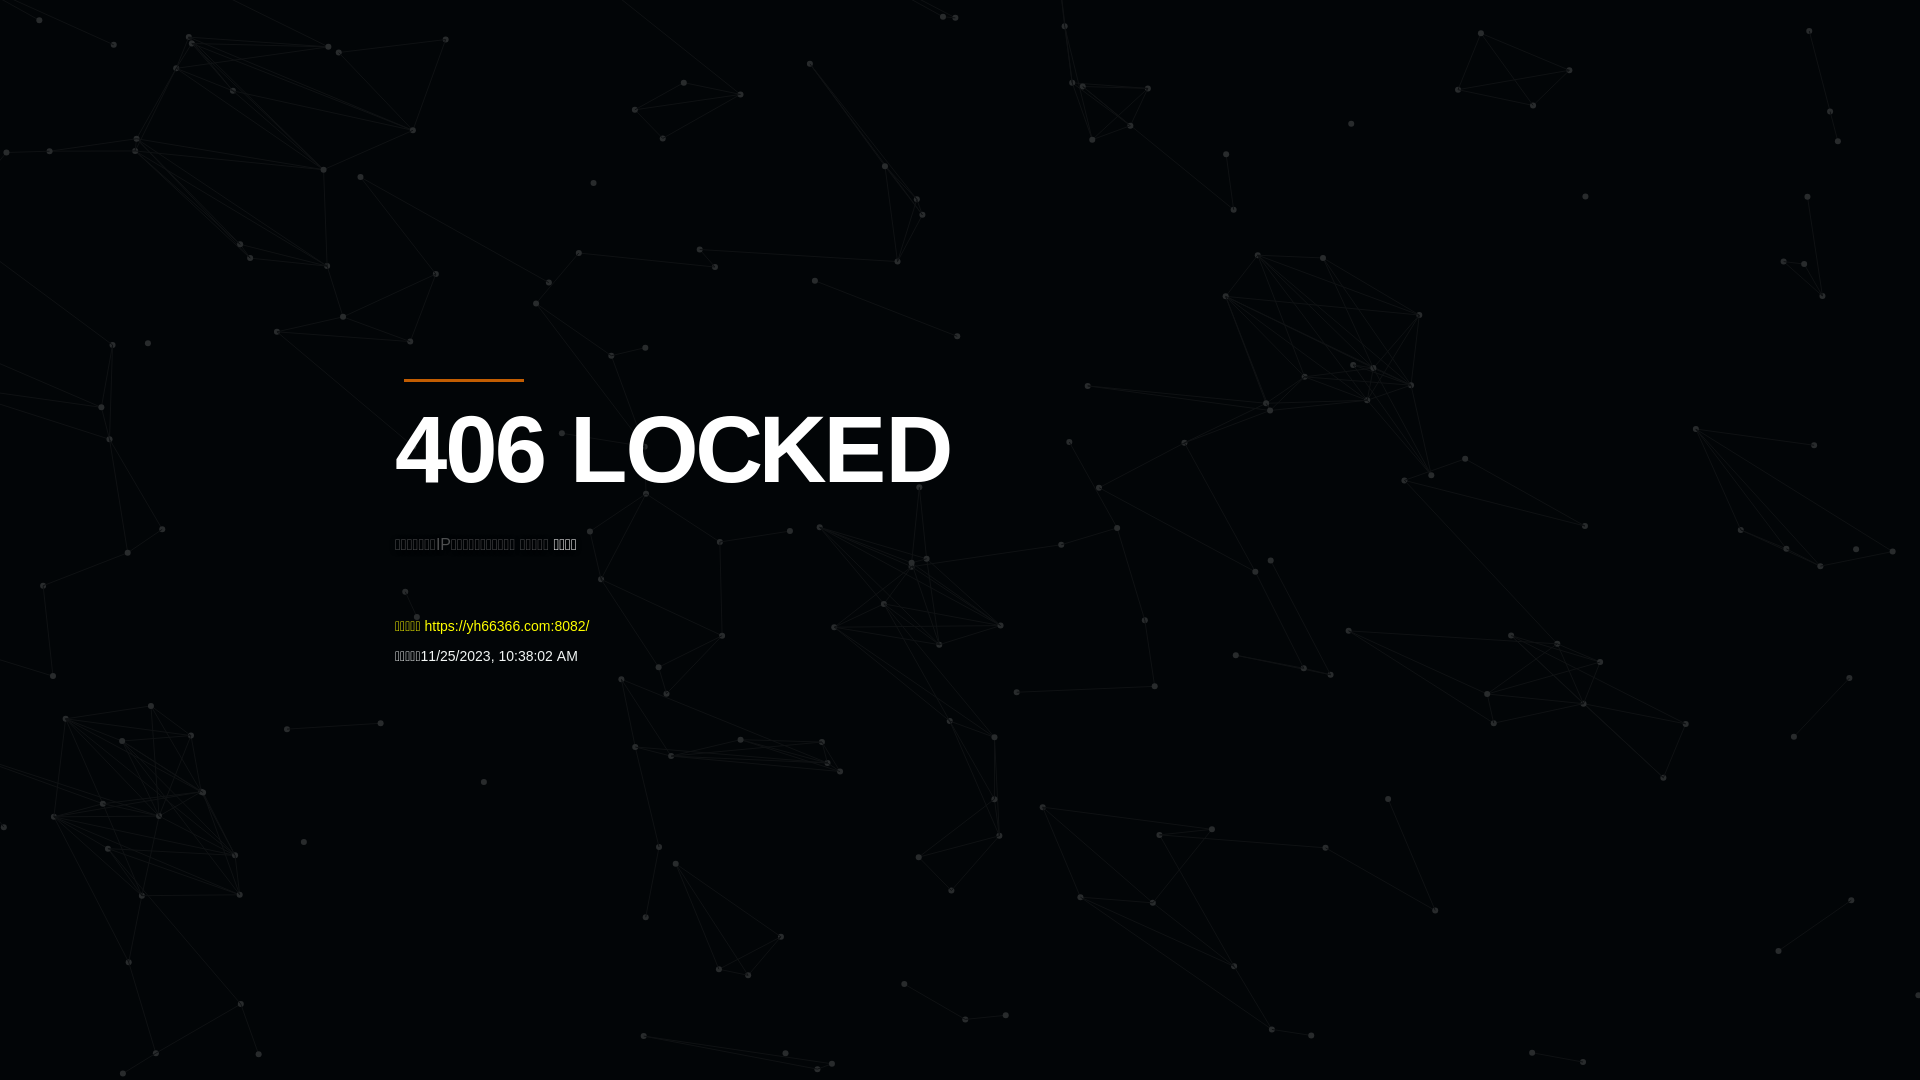 Image resolution: width=1920 pixels, height=1080 pixels. What do you see at coordinates (542, 114) in the screenshot?
I see `Quatro` at bounding box center [542, 114].